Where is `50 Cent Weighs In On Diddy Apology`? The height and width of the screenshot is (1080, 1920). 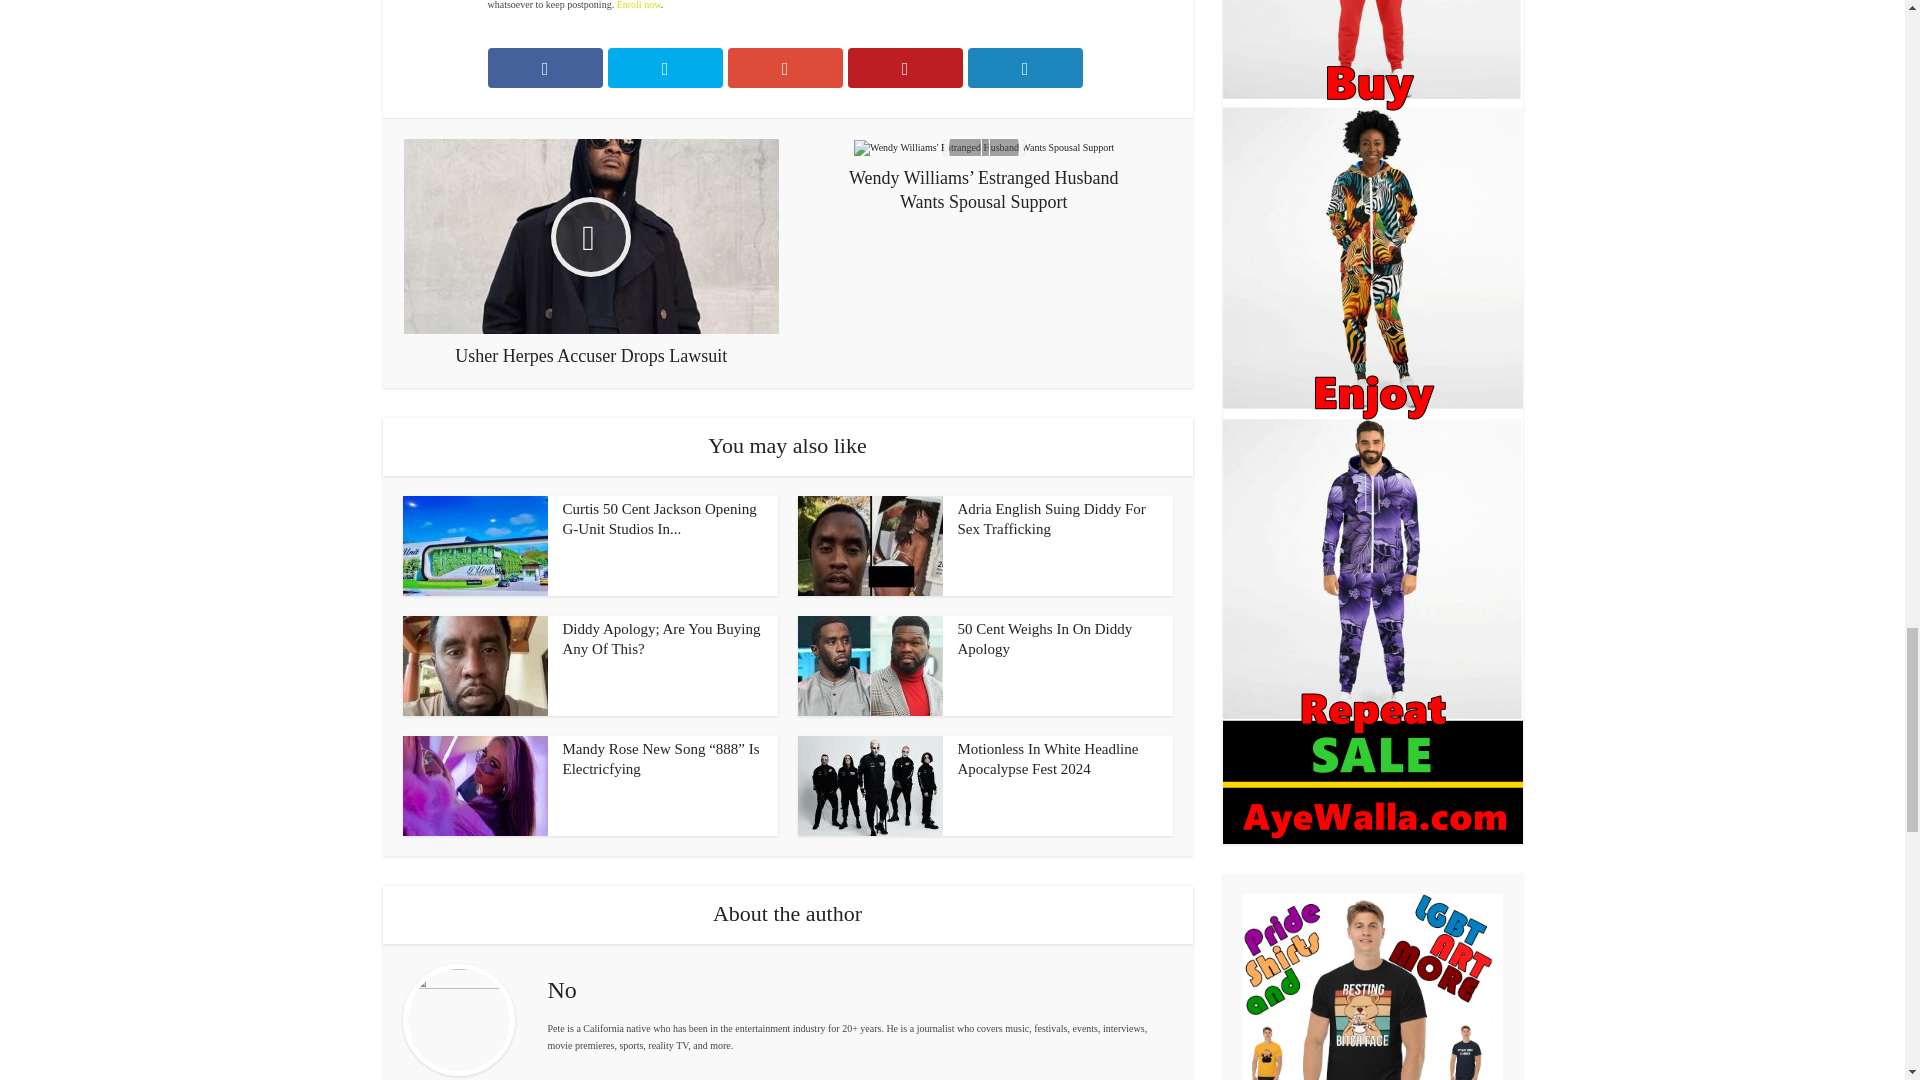
50 Cent Weighs In On Diddy Apology is located at coordinates (1045, 638).